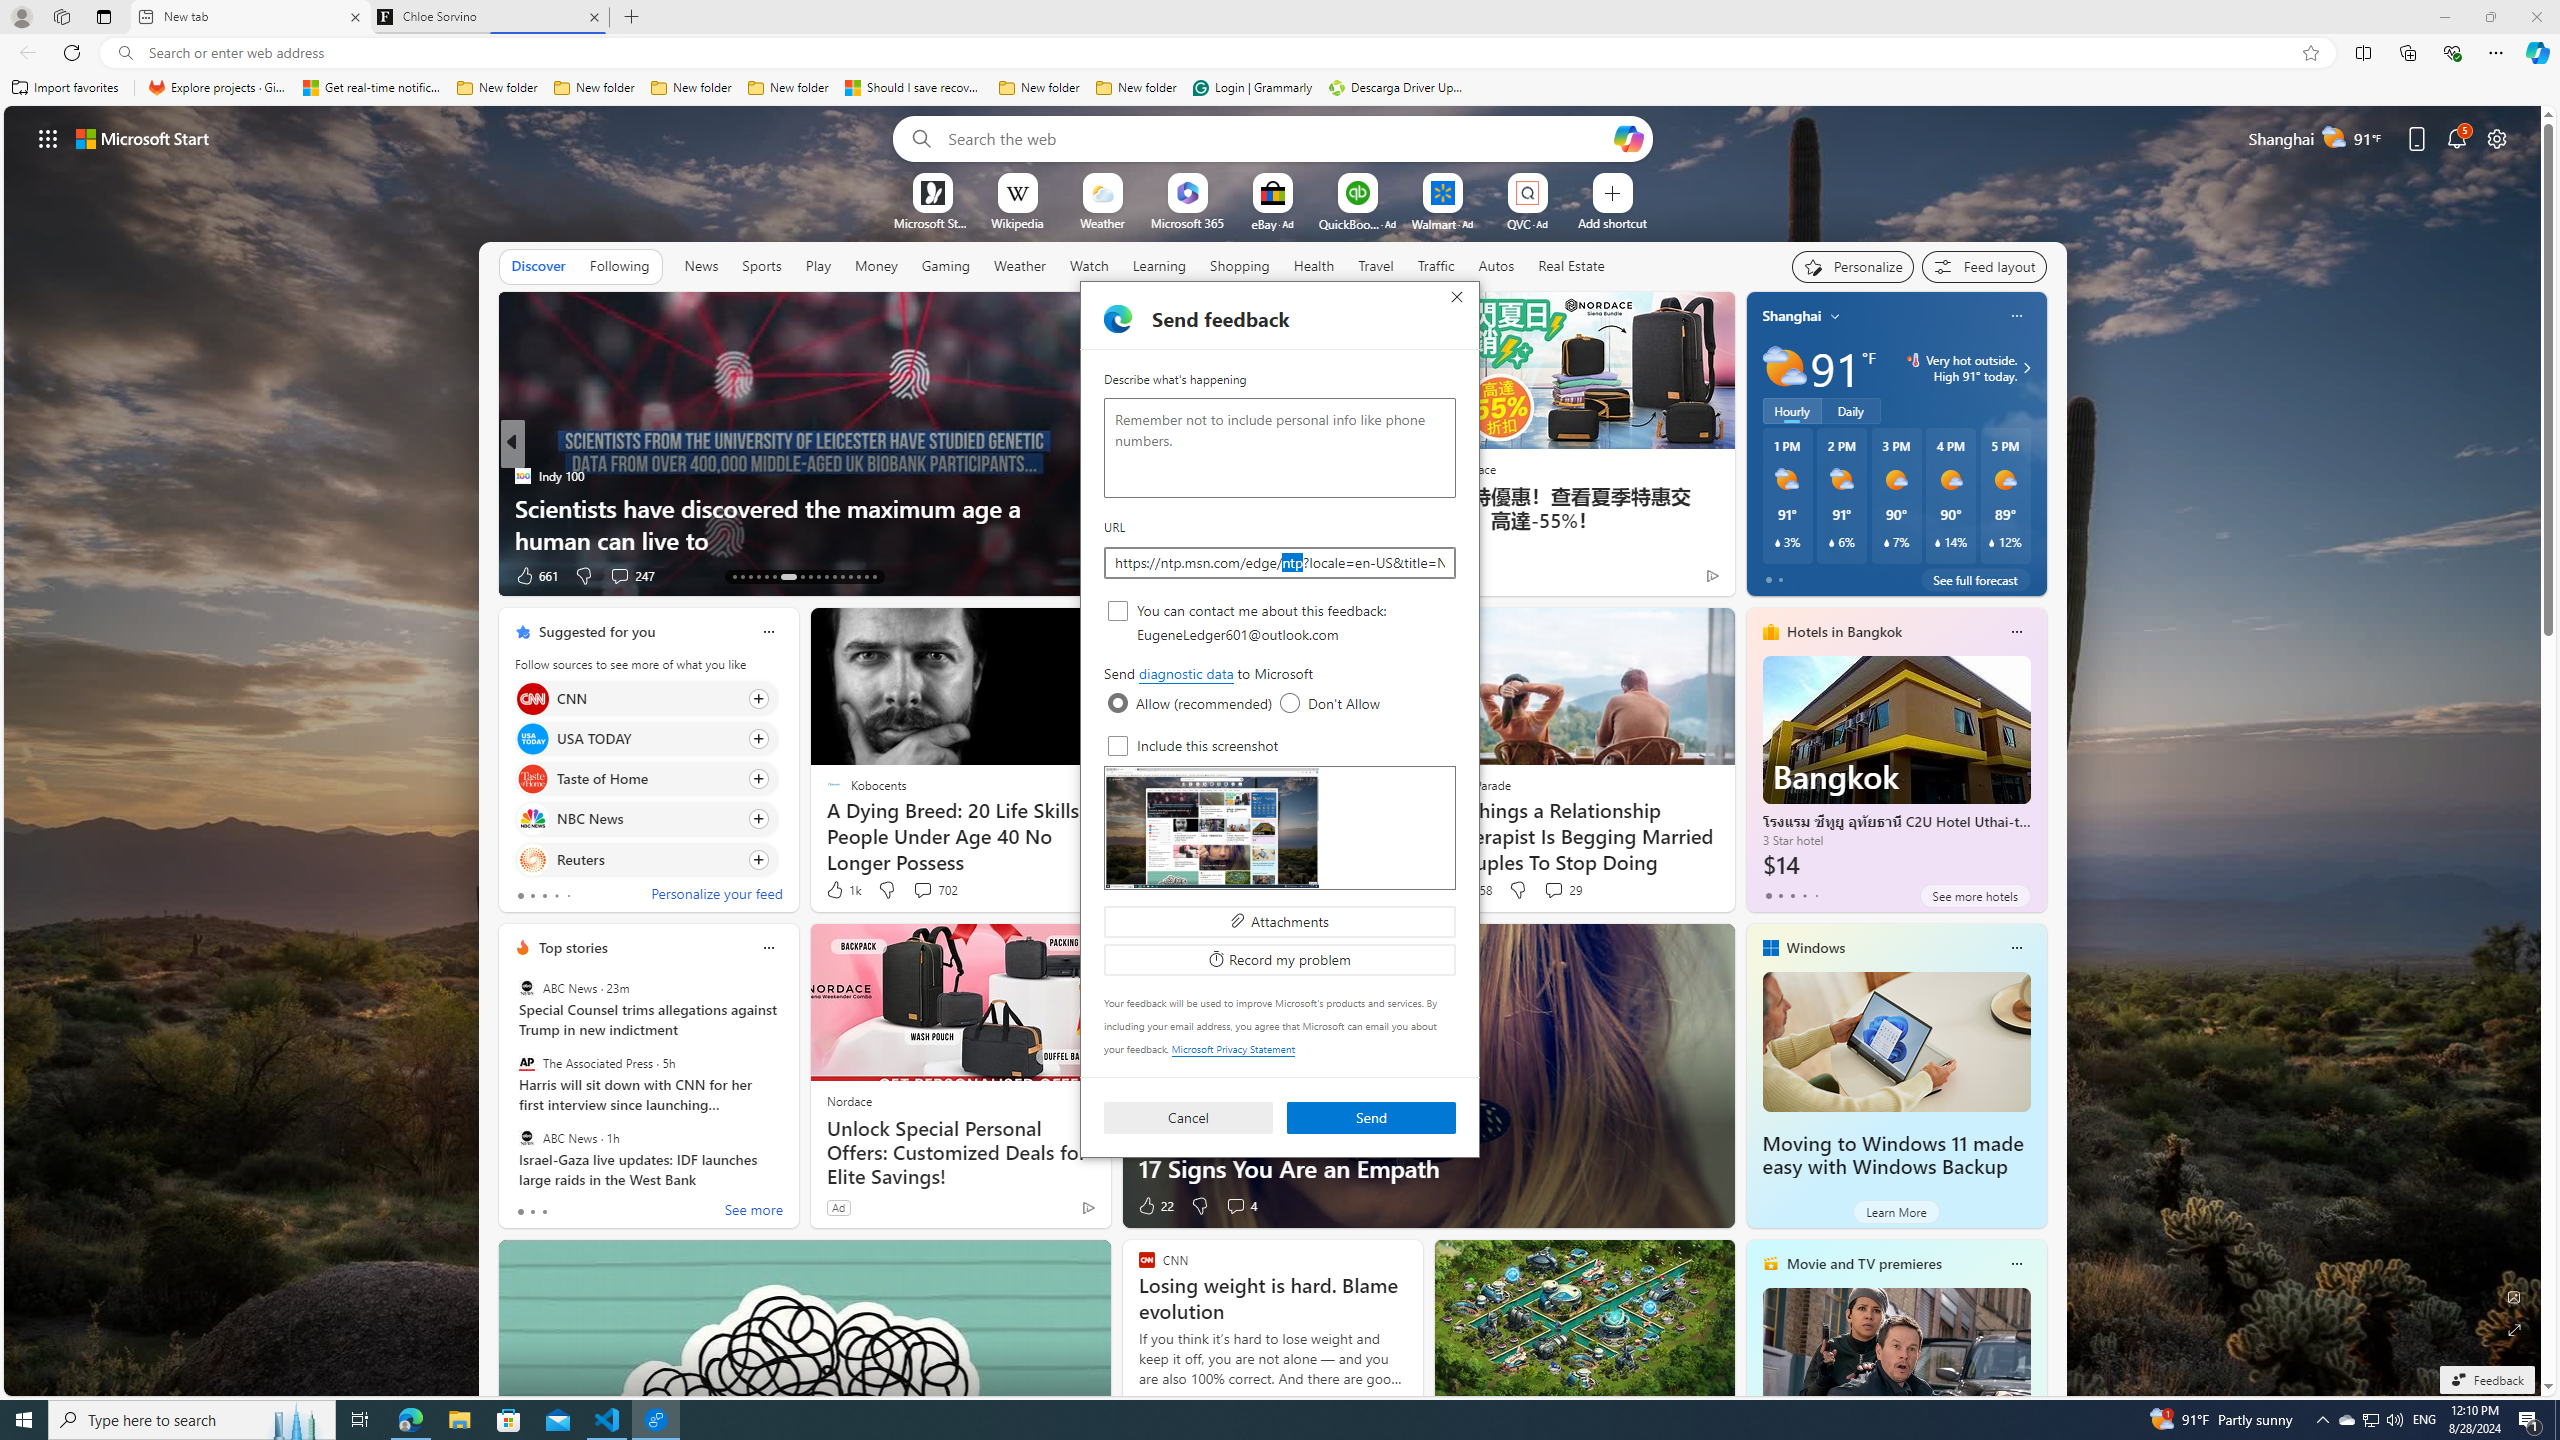 This screenshot has height=1440, width=2560. What do you see at coordinates (646, 778) in the screenshot?
I see `Click to follow source Taste of Home` at bounding box center [646, 778].